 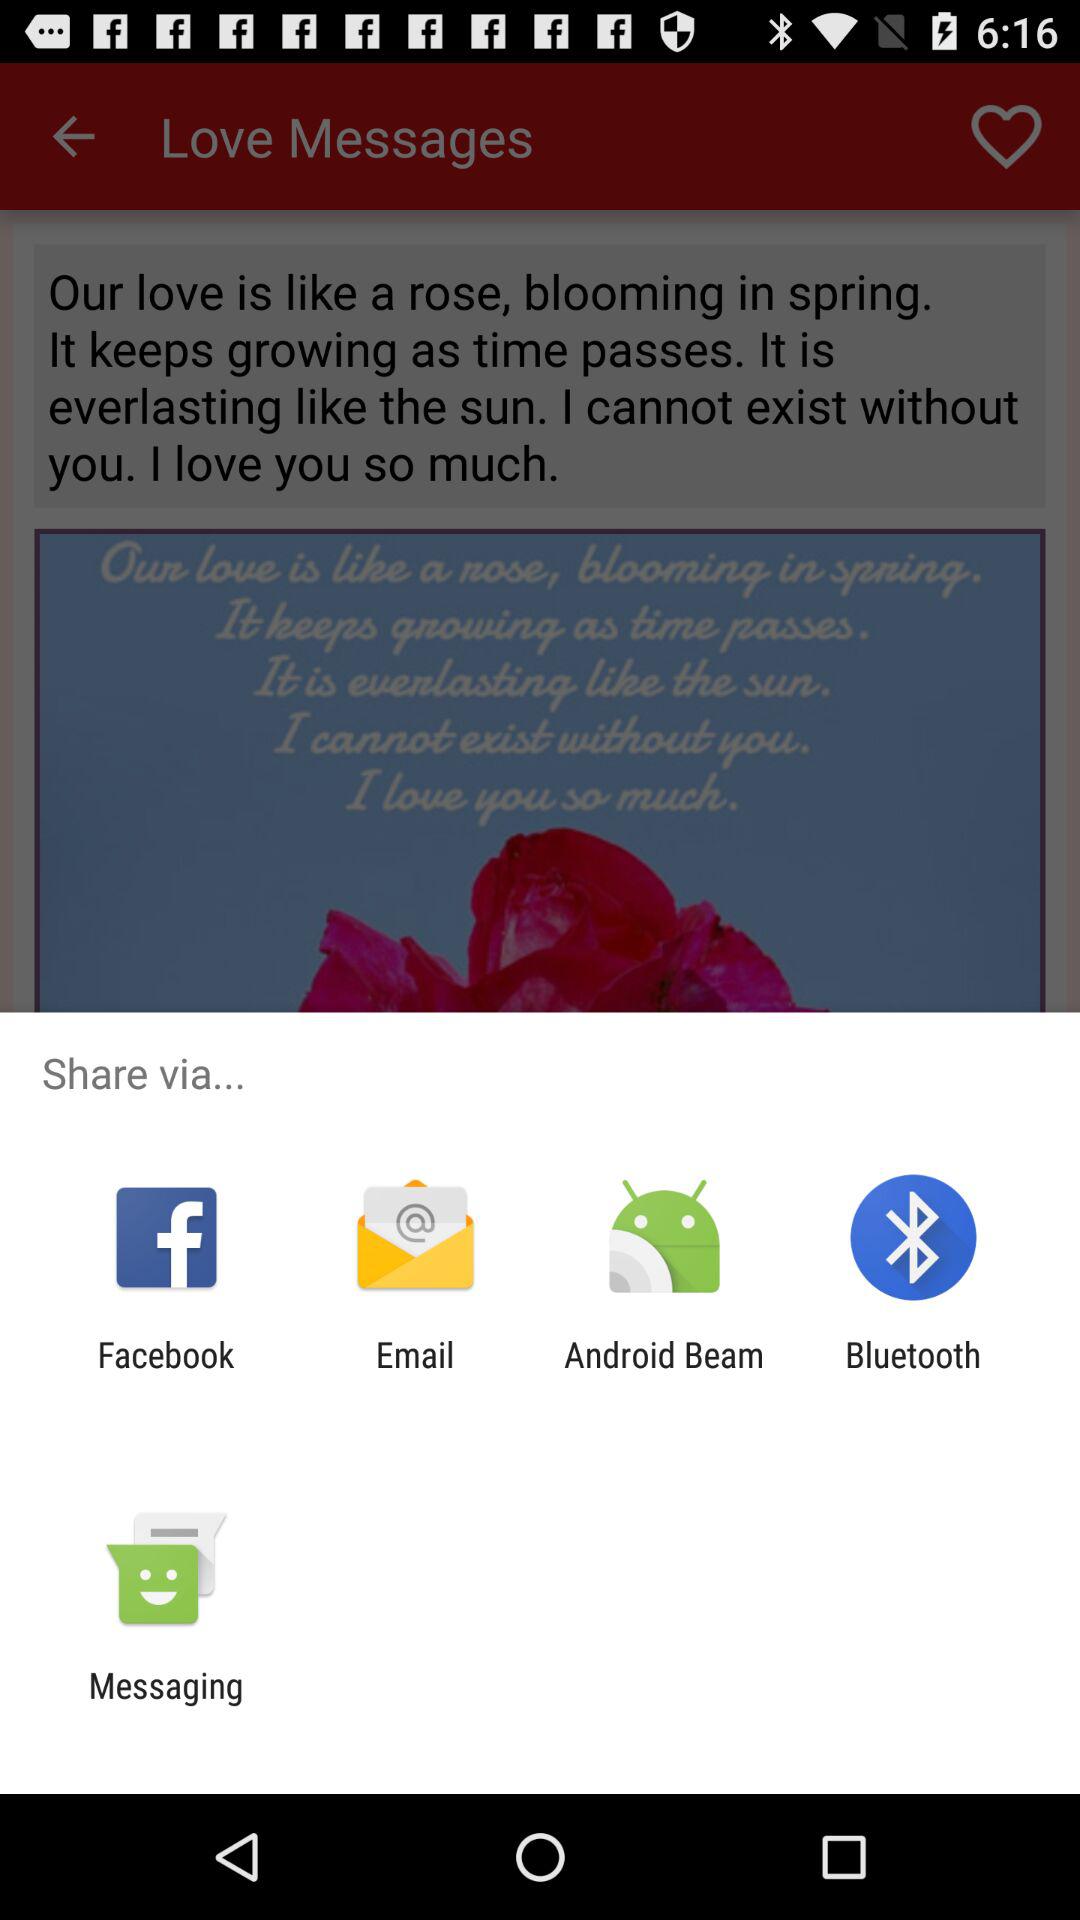 What do you see at coordinates (913, 1375) in the screenshot?
I see `turn on item next to the android beam icon` at bounding box center [913, 1375].